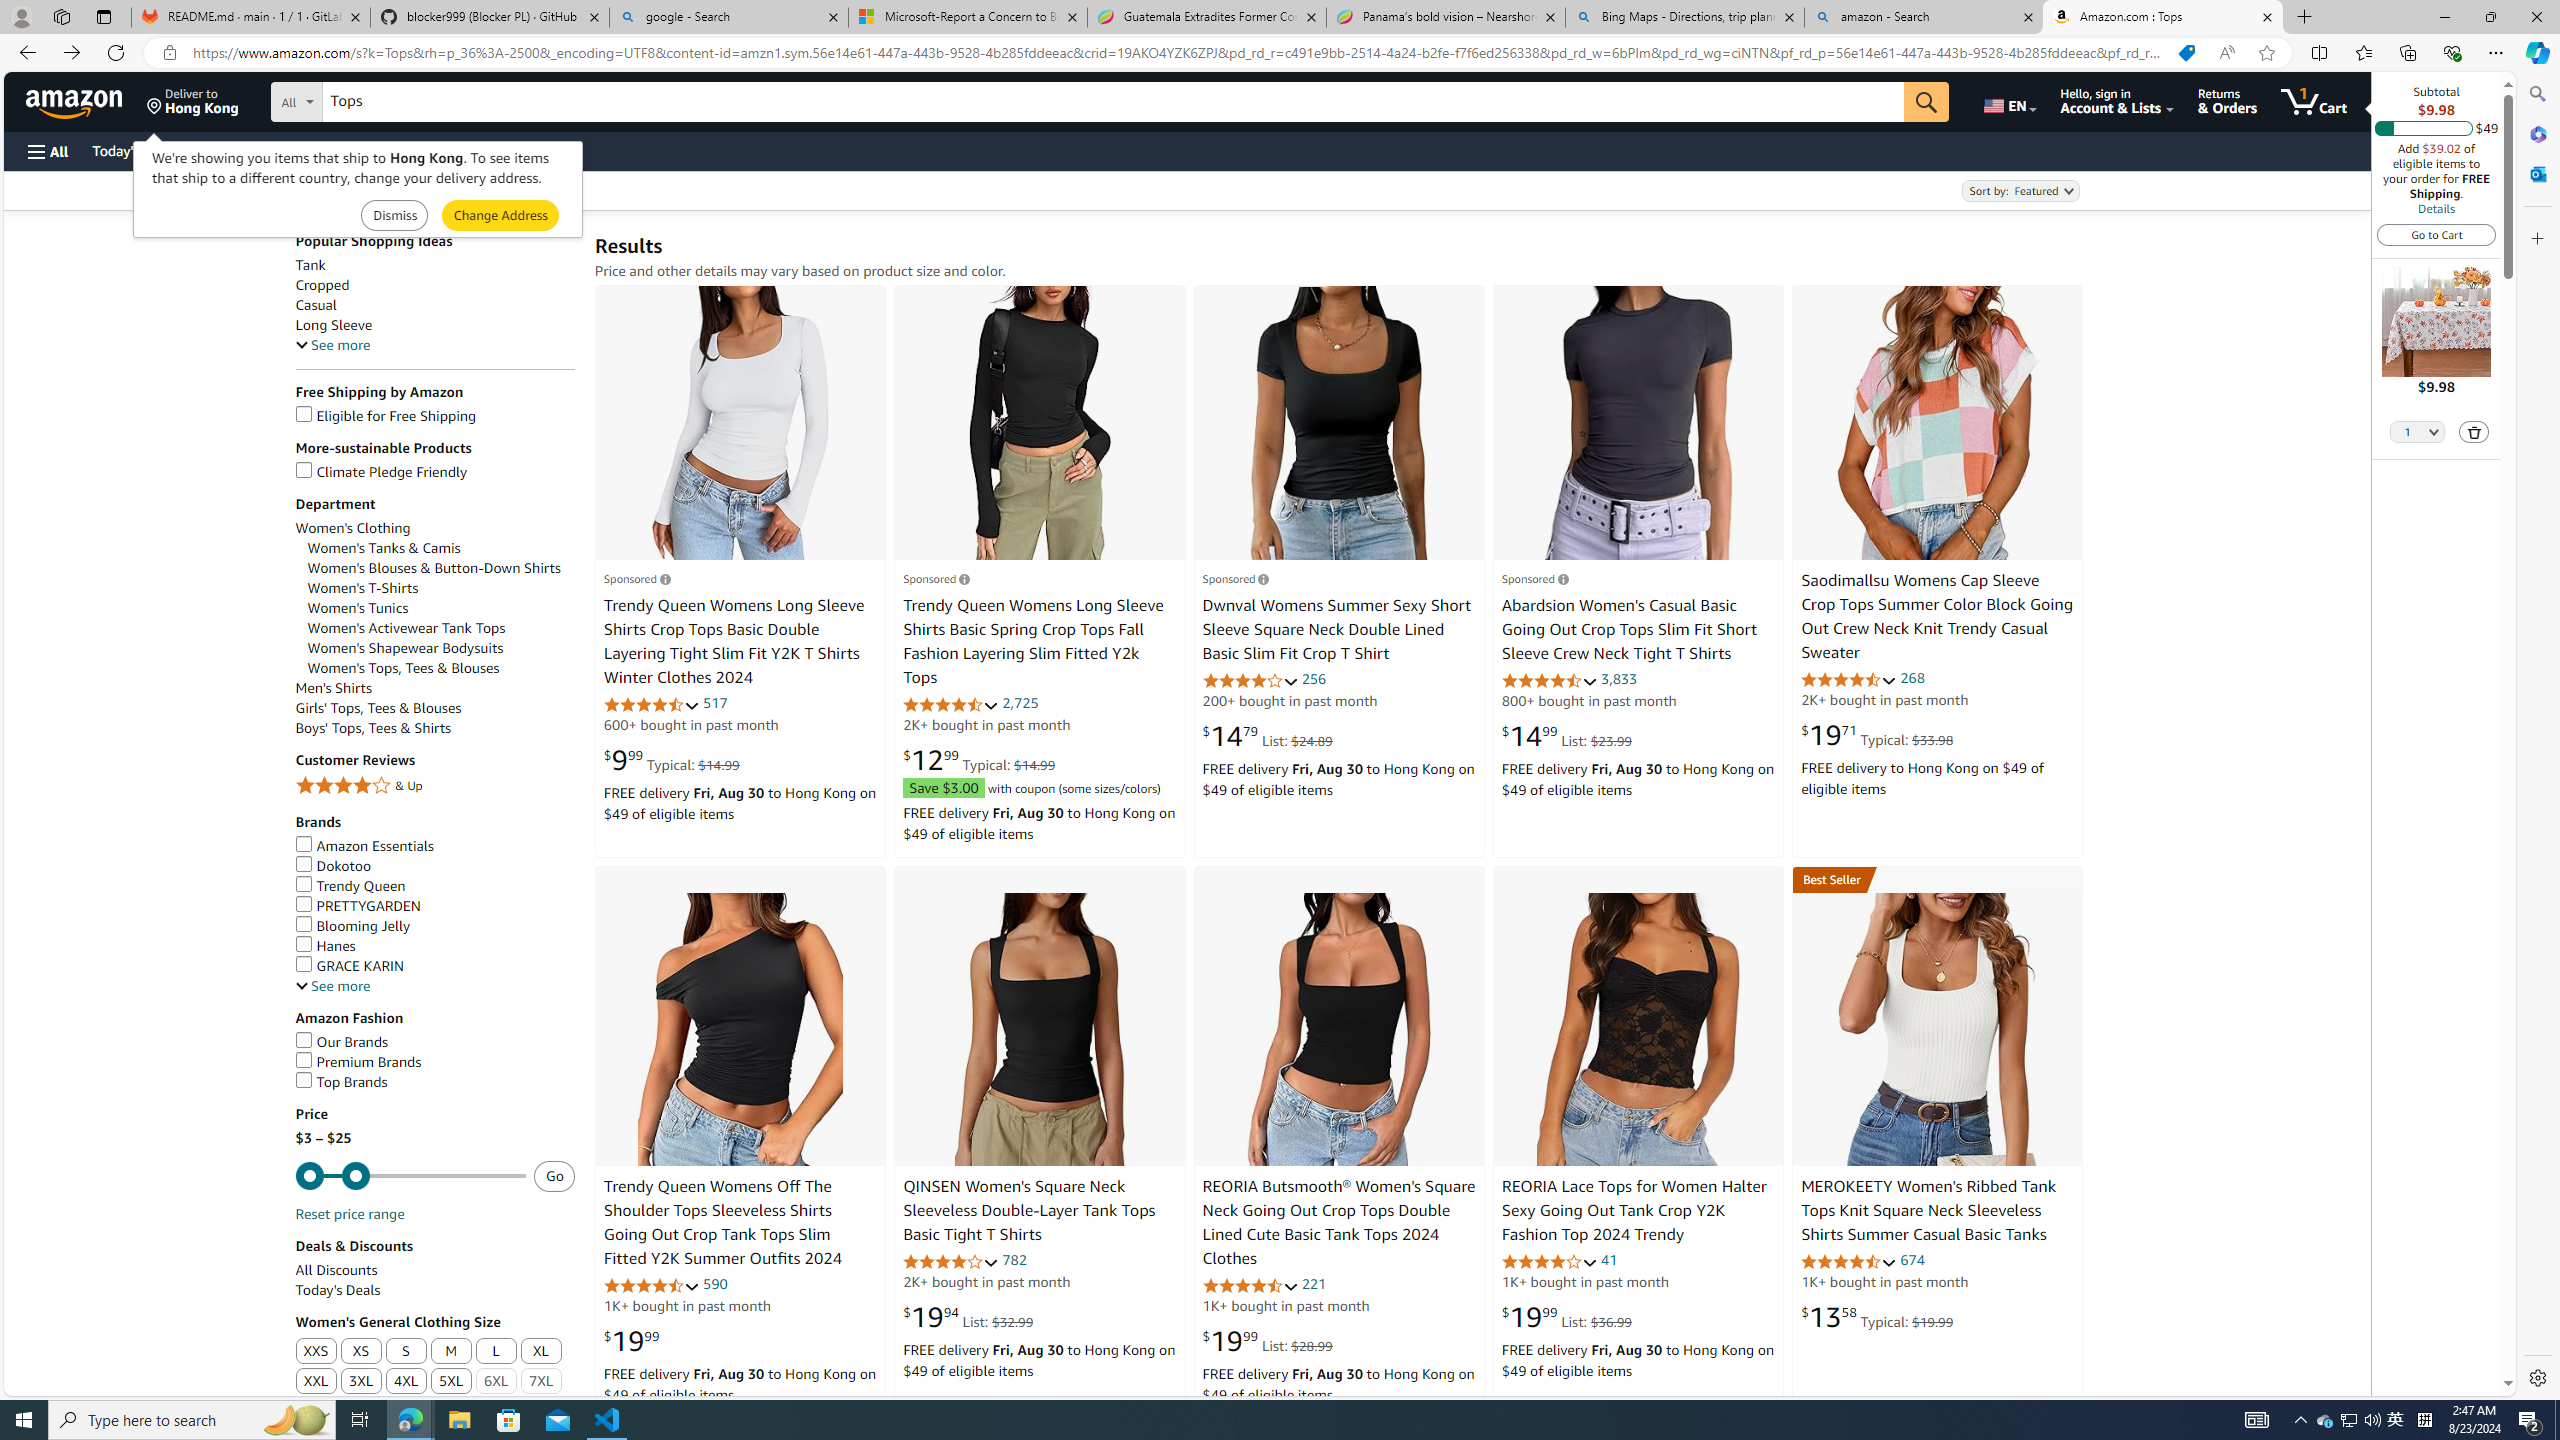 The image size is (2560, 1440). What do you see at coordinates (364, 846) in the screenshot?
I see `Amazon Essentials` at bounding box center [364, 846].